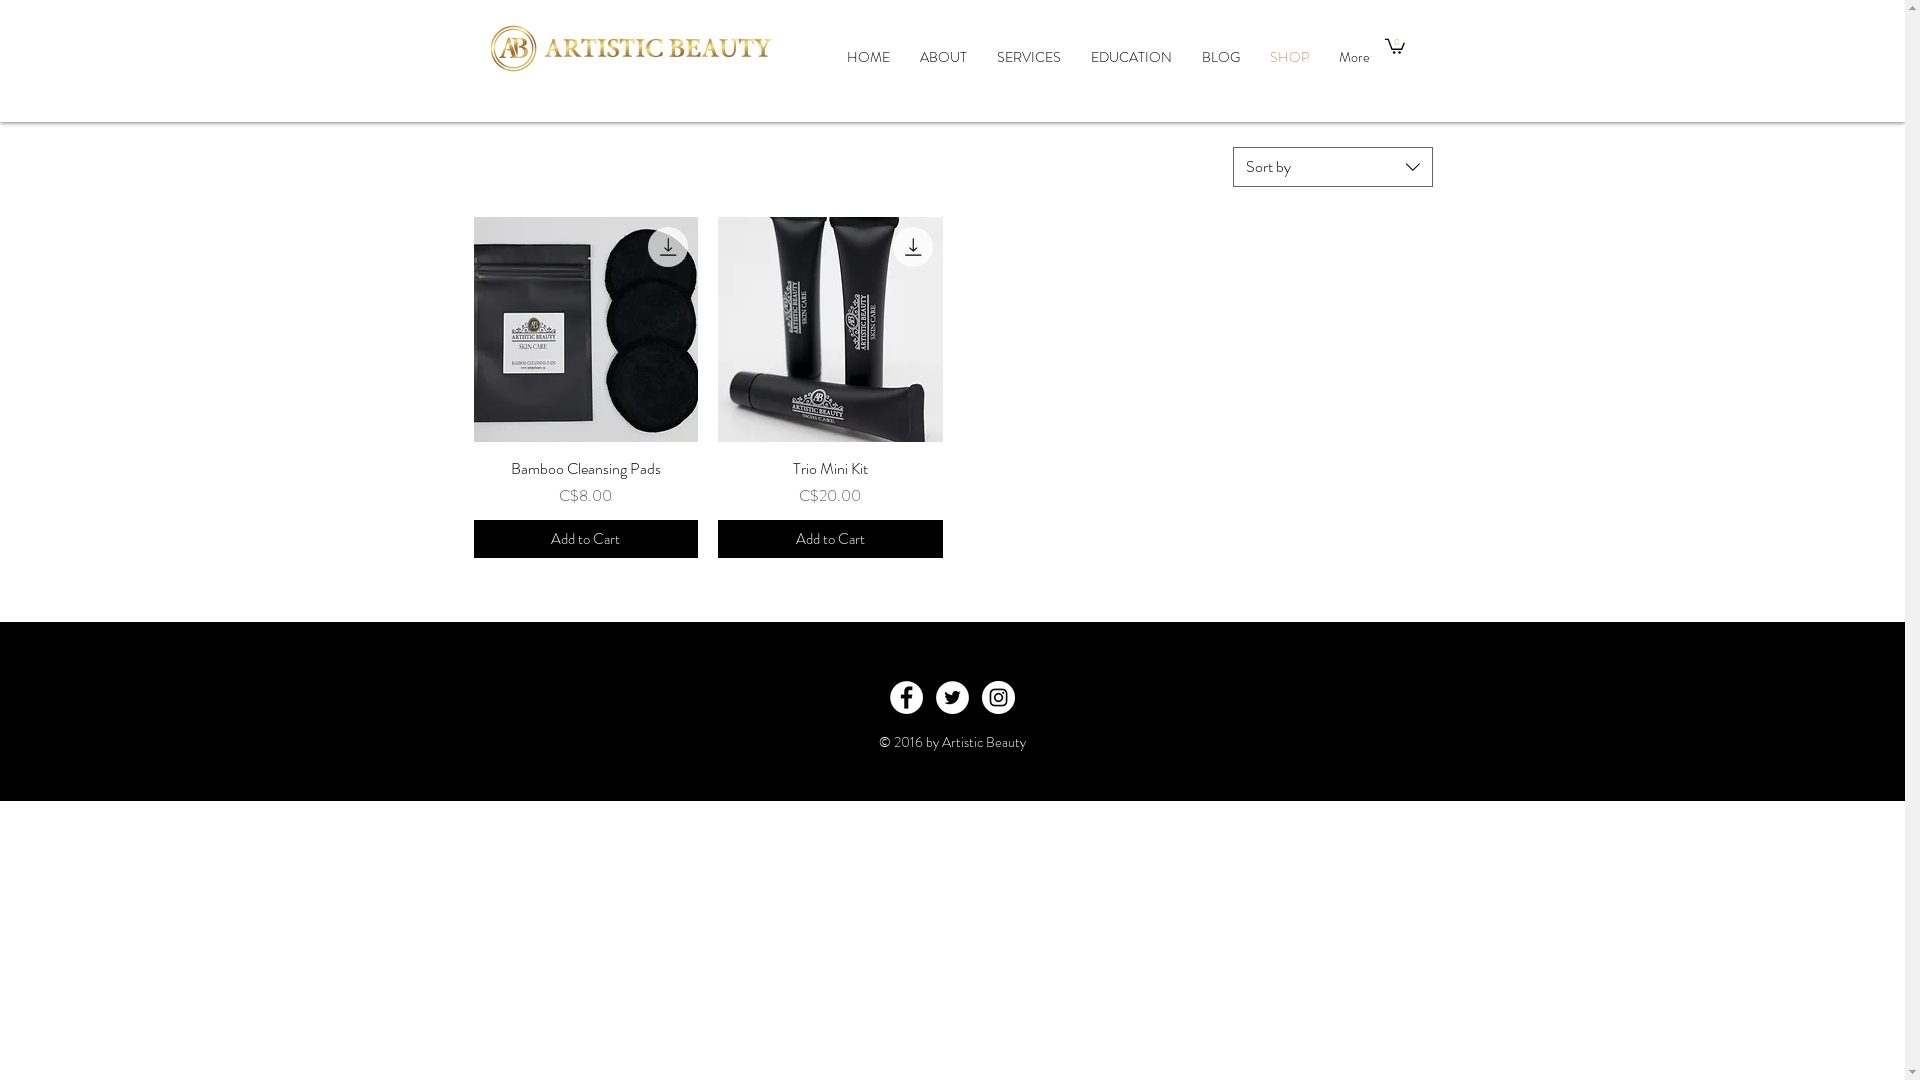  What do you see at coordinates (1394, 46) in the screenshot?
I see `0` at bounding box center [1394, 46].